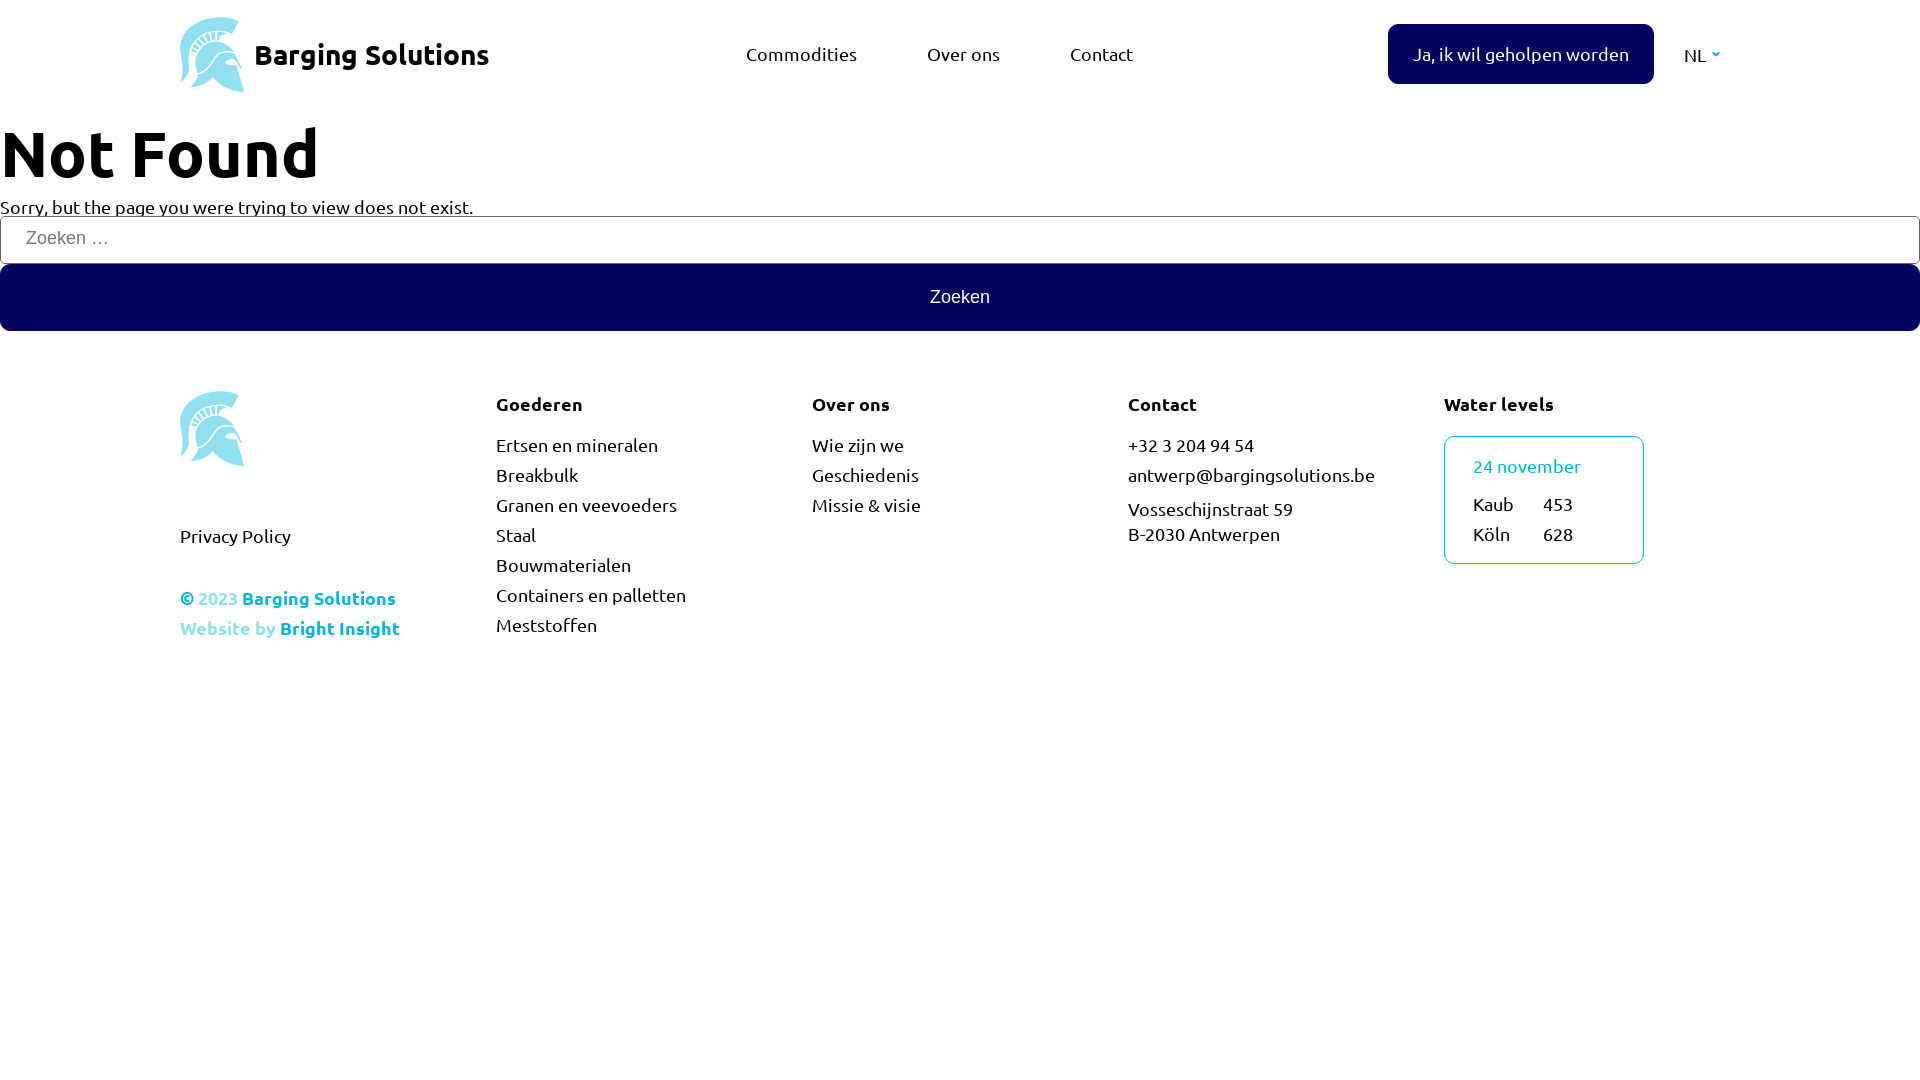 The image size is (1920, 1080). Describe the element at coordinates (546, 625) in the screenshot. I see `Meststoffen` at that location.